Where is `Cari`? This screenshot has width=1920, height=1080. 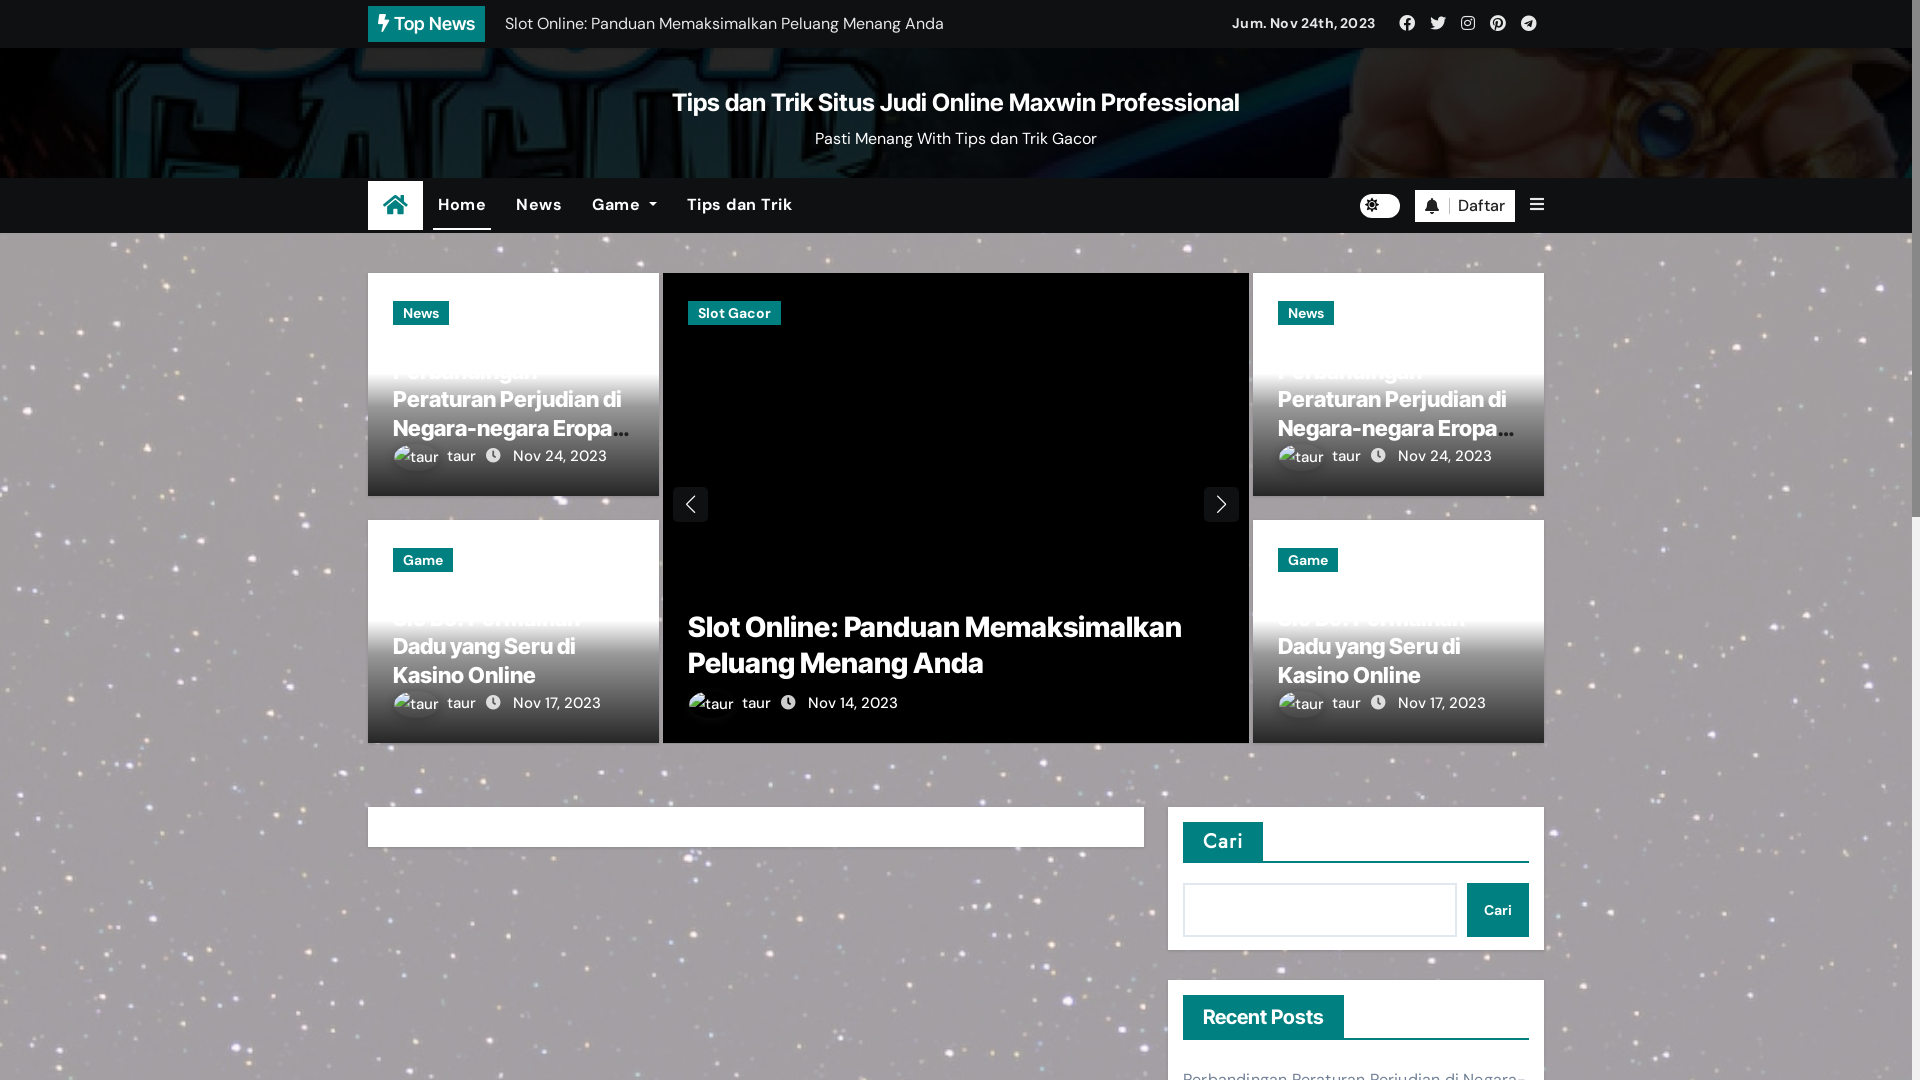 Cari is located at coordinates (1498, 910).